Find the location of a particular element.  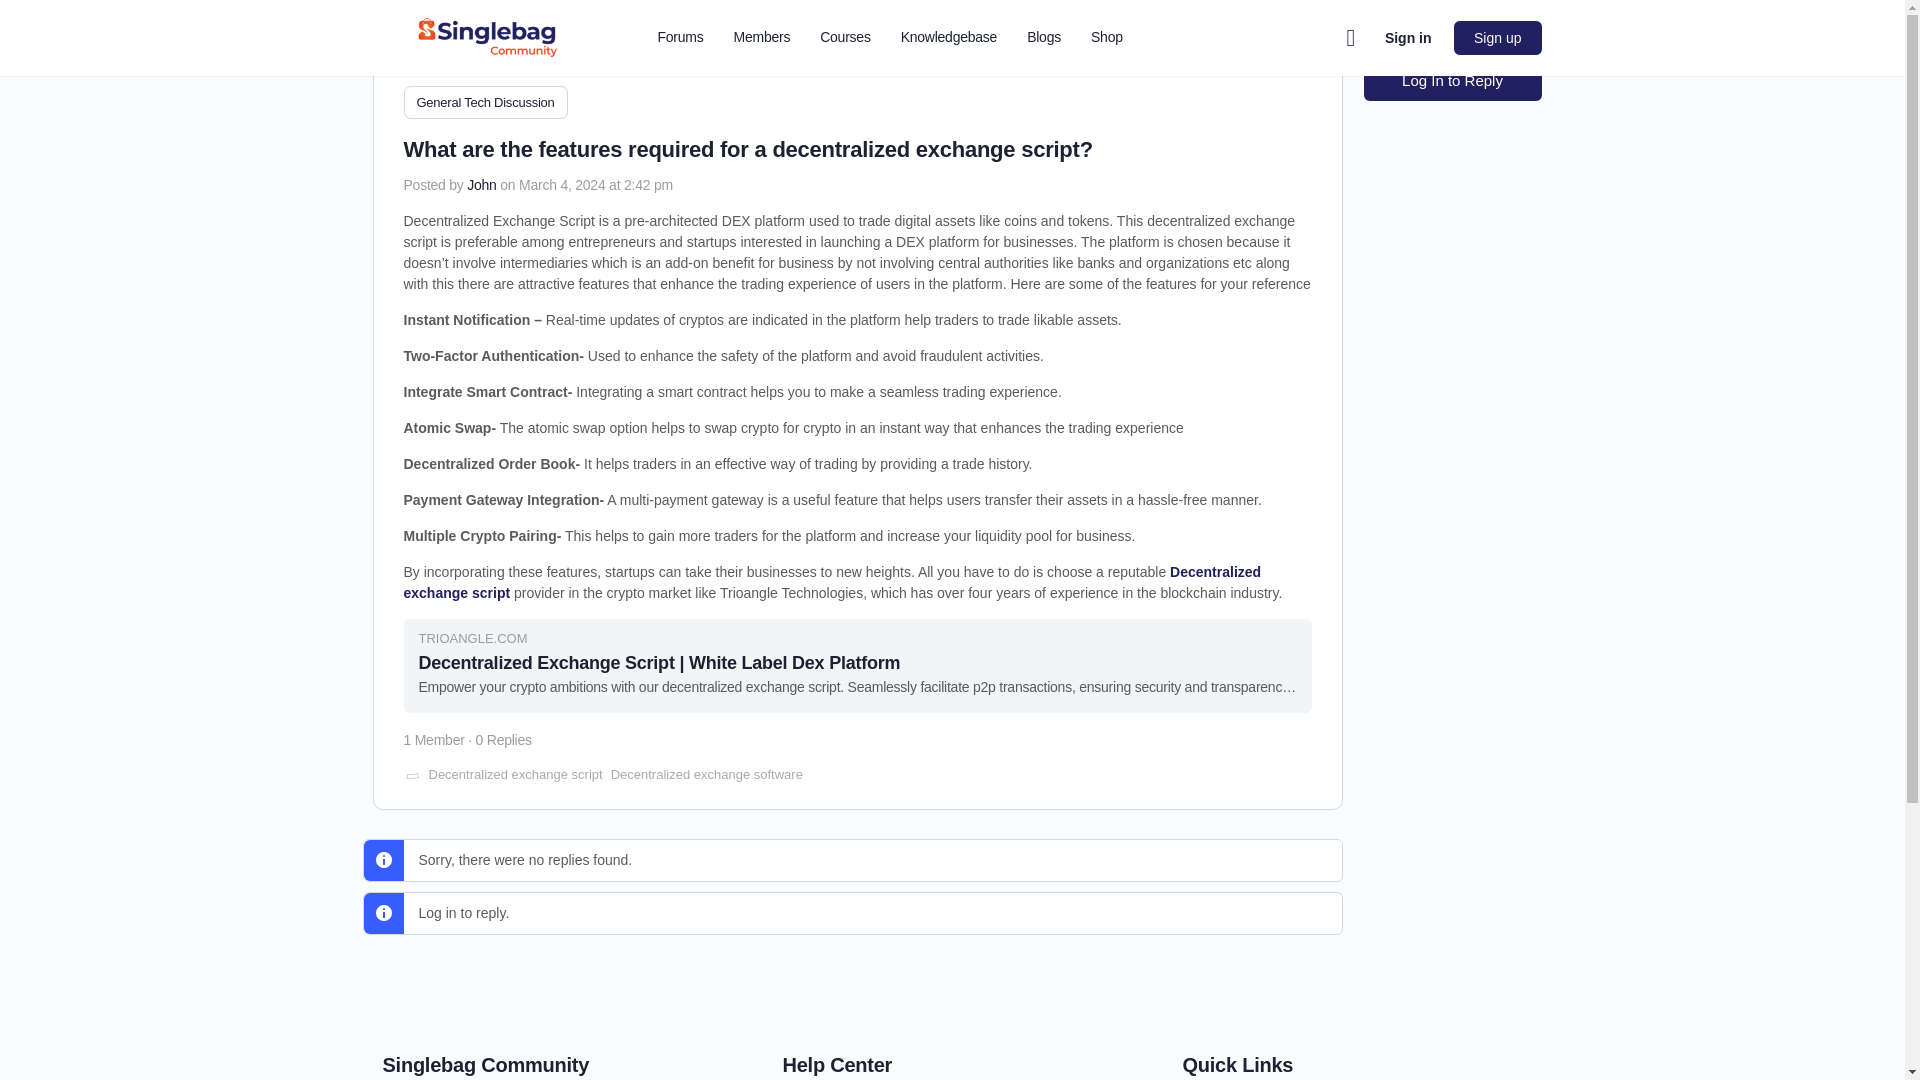

Shop is located at coordinates (1106, 38).